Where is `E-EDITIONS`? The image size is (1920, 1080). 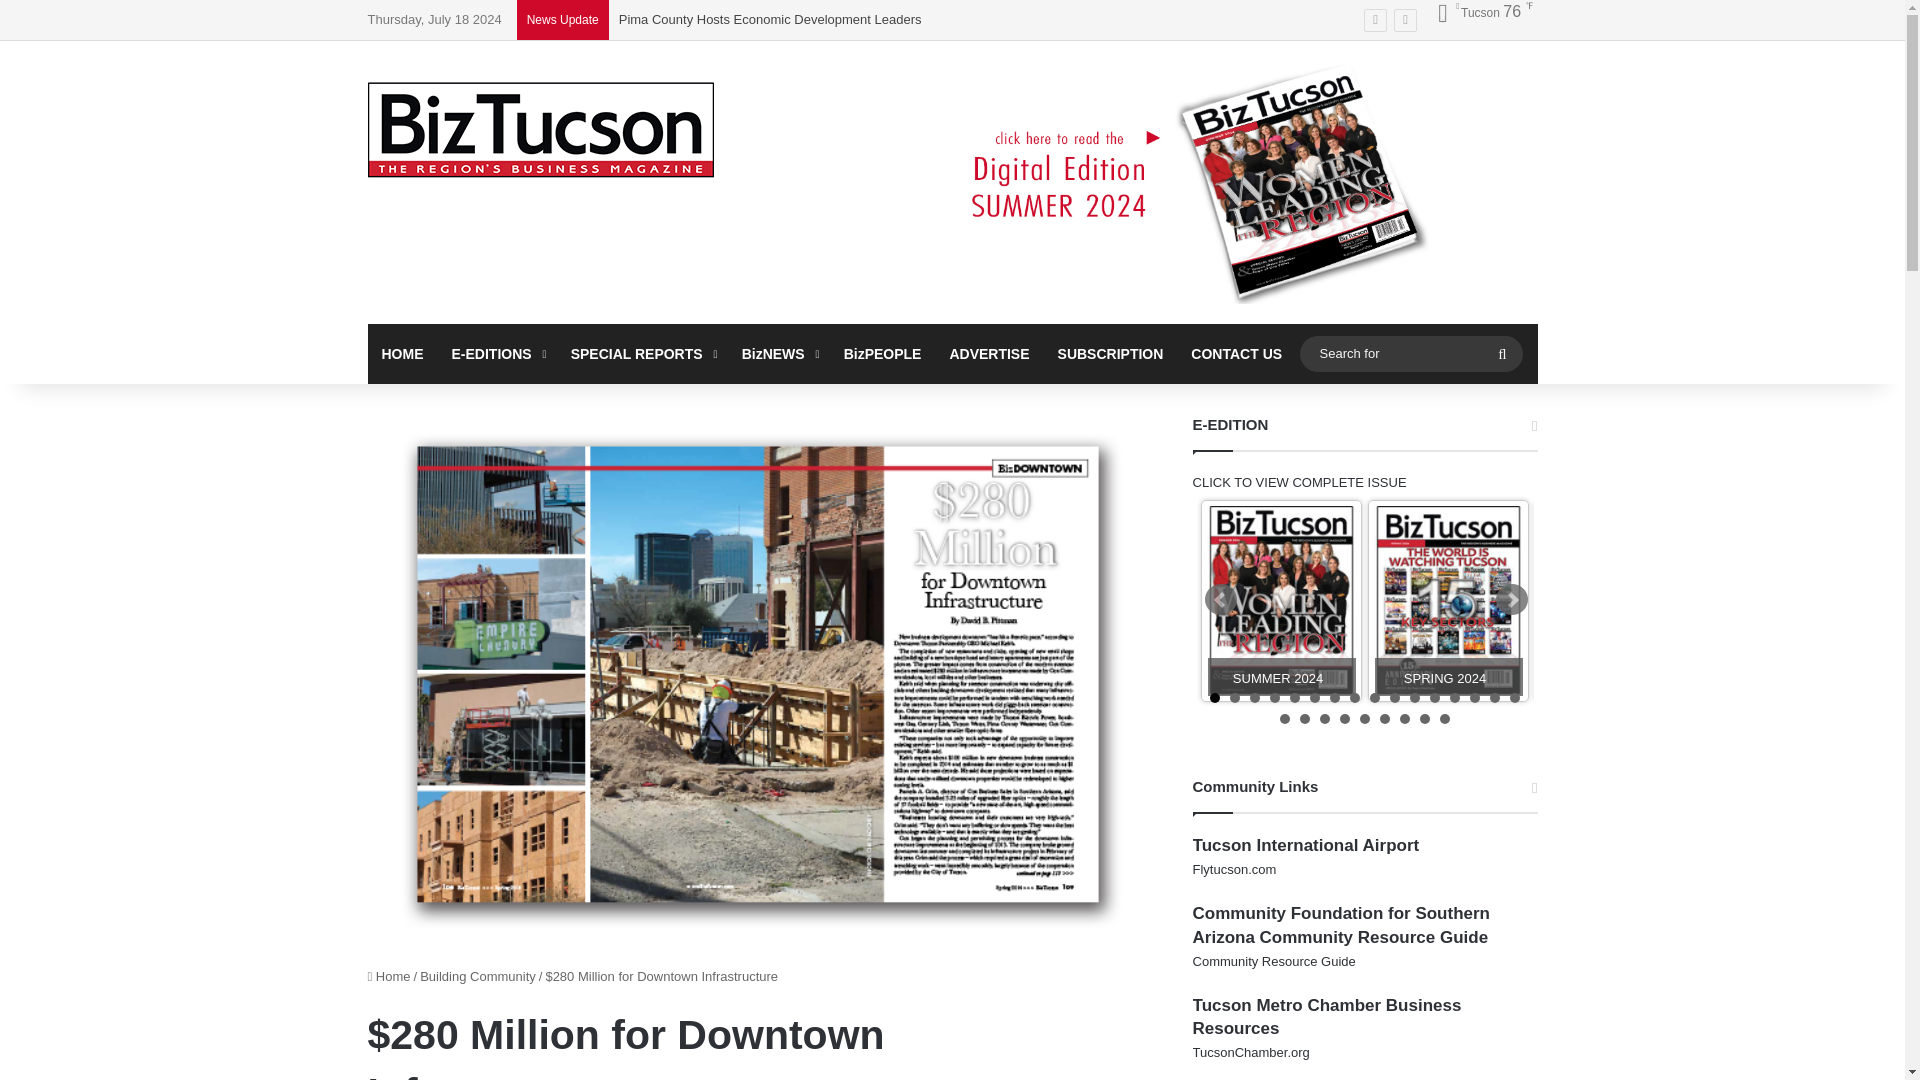
E-EDITIONS is located at coordinates (496, 354).